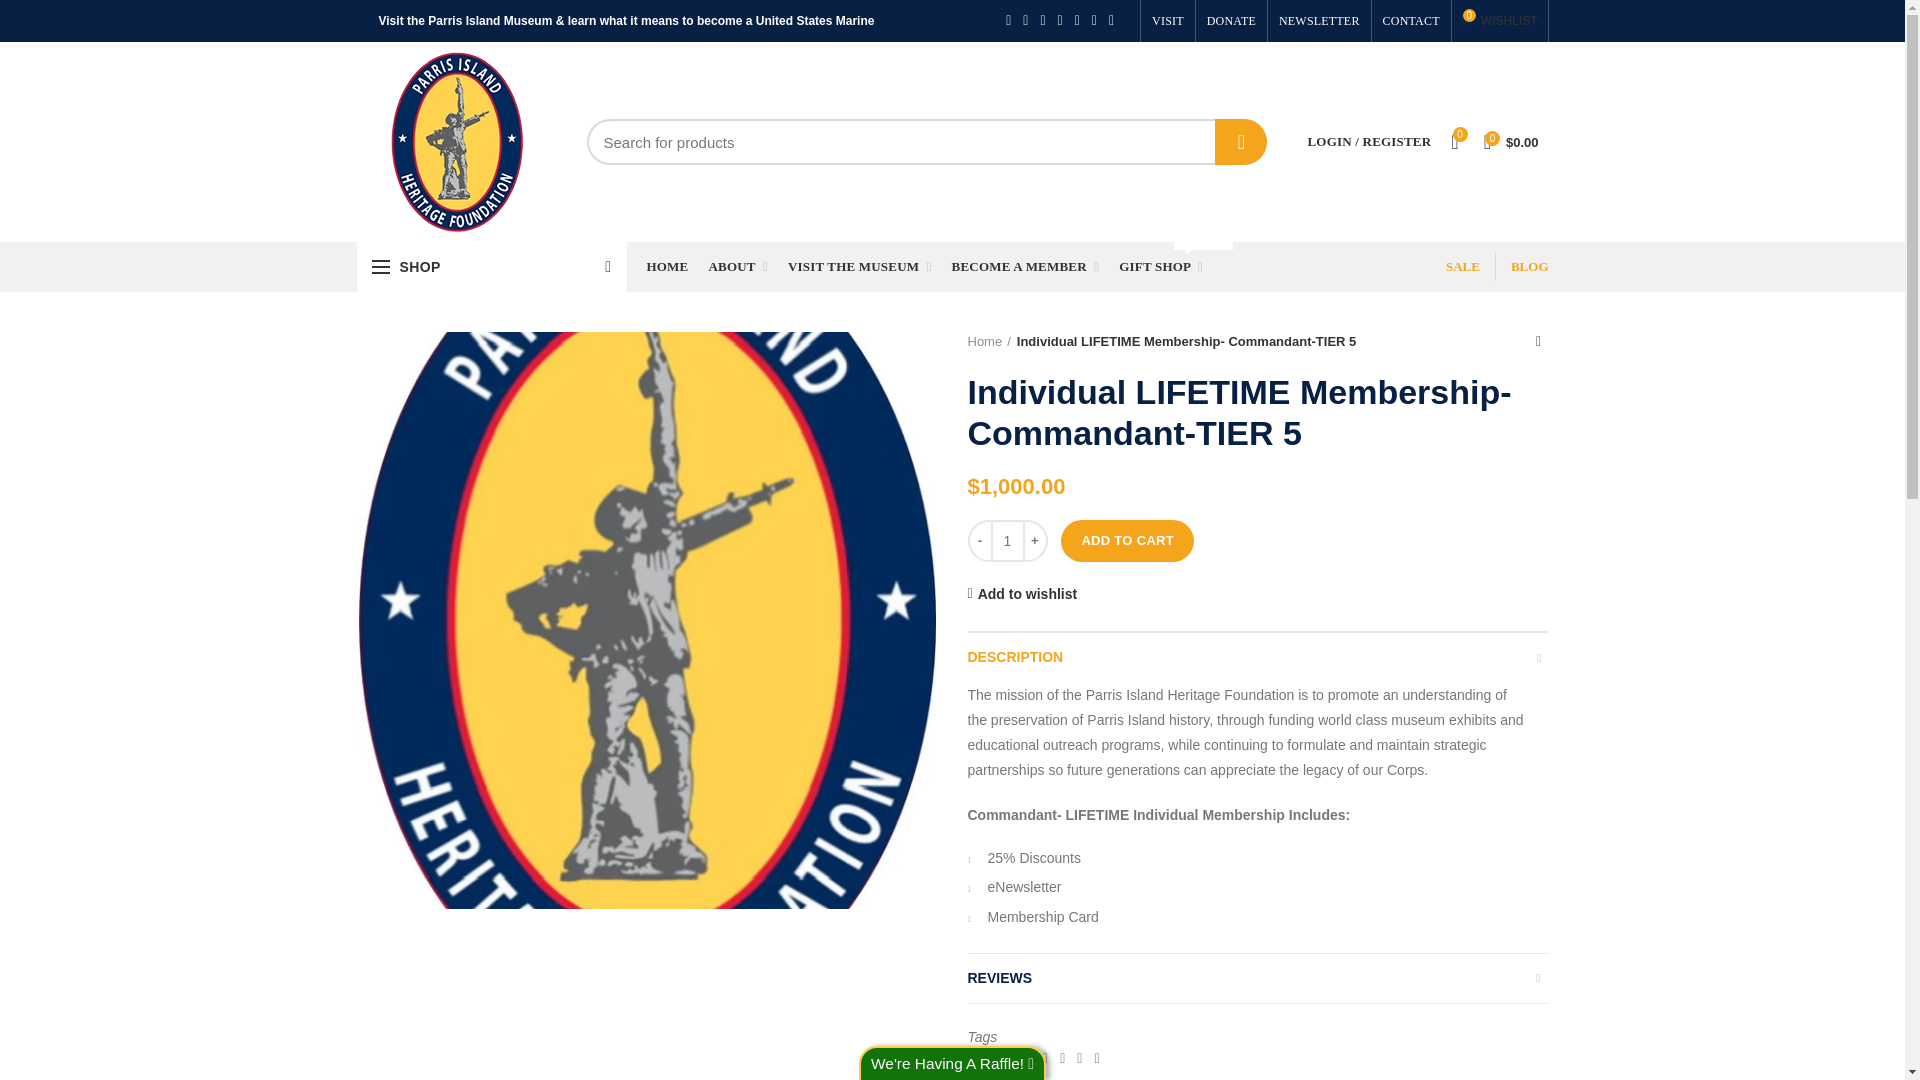  What do you see at coordinates (1318, 21) in the screenshot?
I see `NEWSLETTER` at bounding box center [1318, 21].